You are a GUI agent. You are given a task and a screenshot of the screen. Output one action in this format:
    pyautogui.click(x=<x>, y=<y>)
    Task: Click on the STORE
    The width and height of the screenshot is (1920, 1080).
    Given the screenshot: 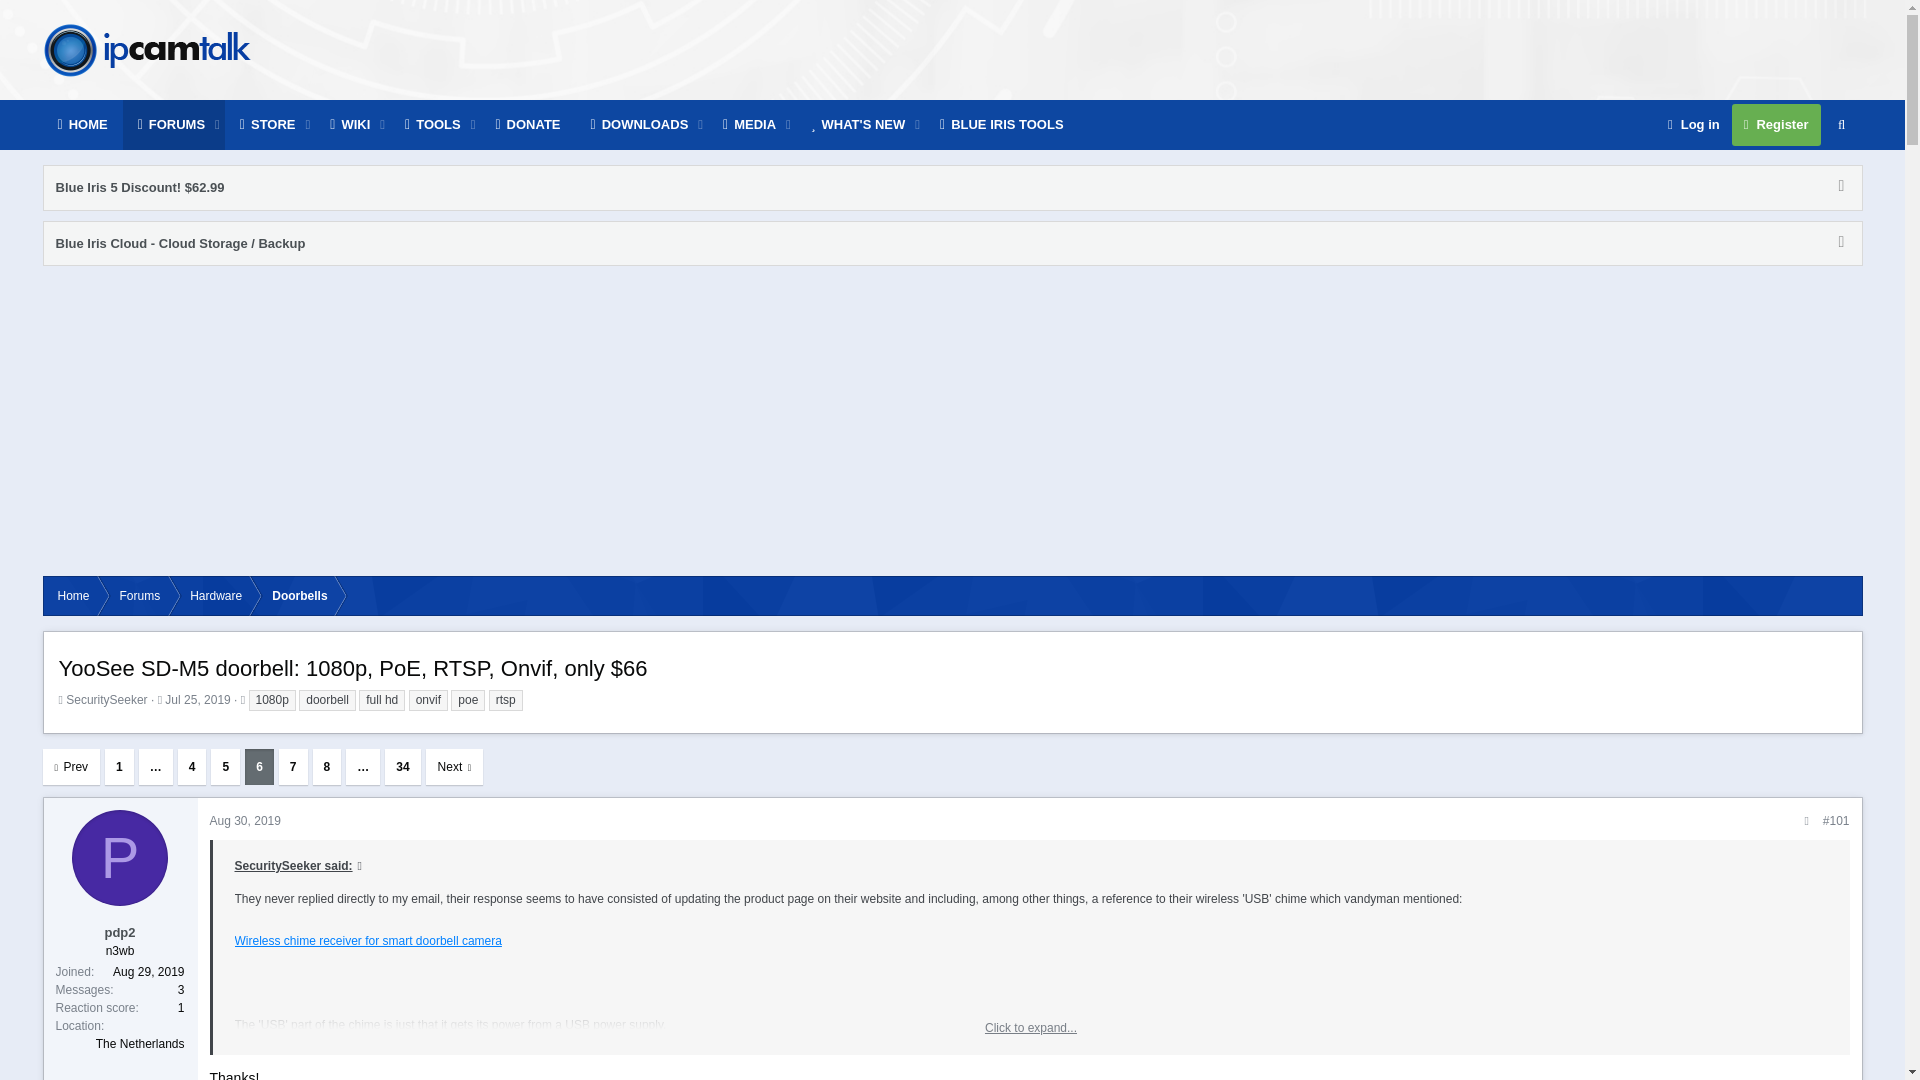 What is the action you would take?
    pyautogui.click(x=268, y=125)
    